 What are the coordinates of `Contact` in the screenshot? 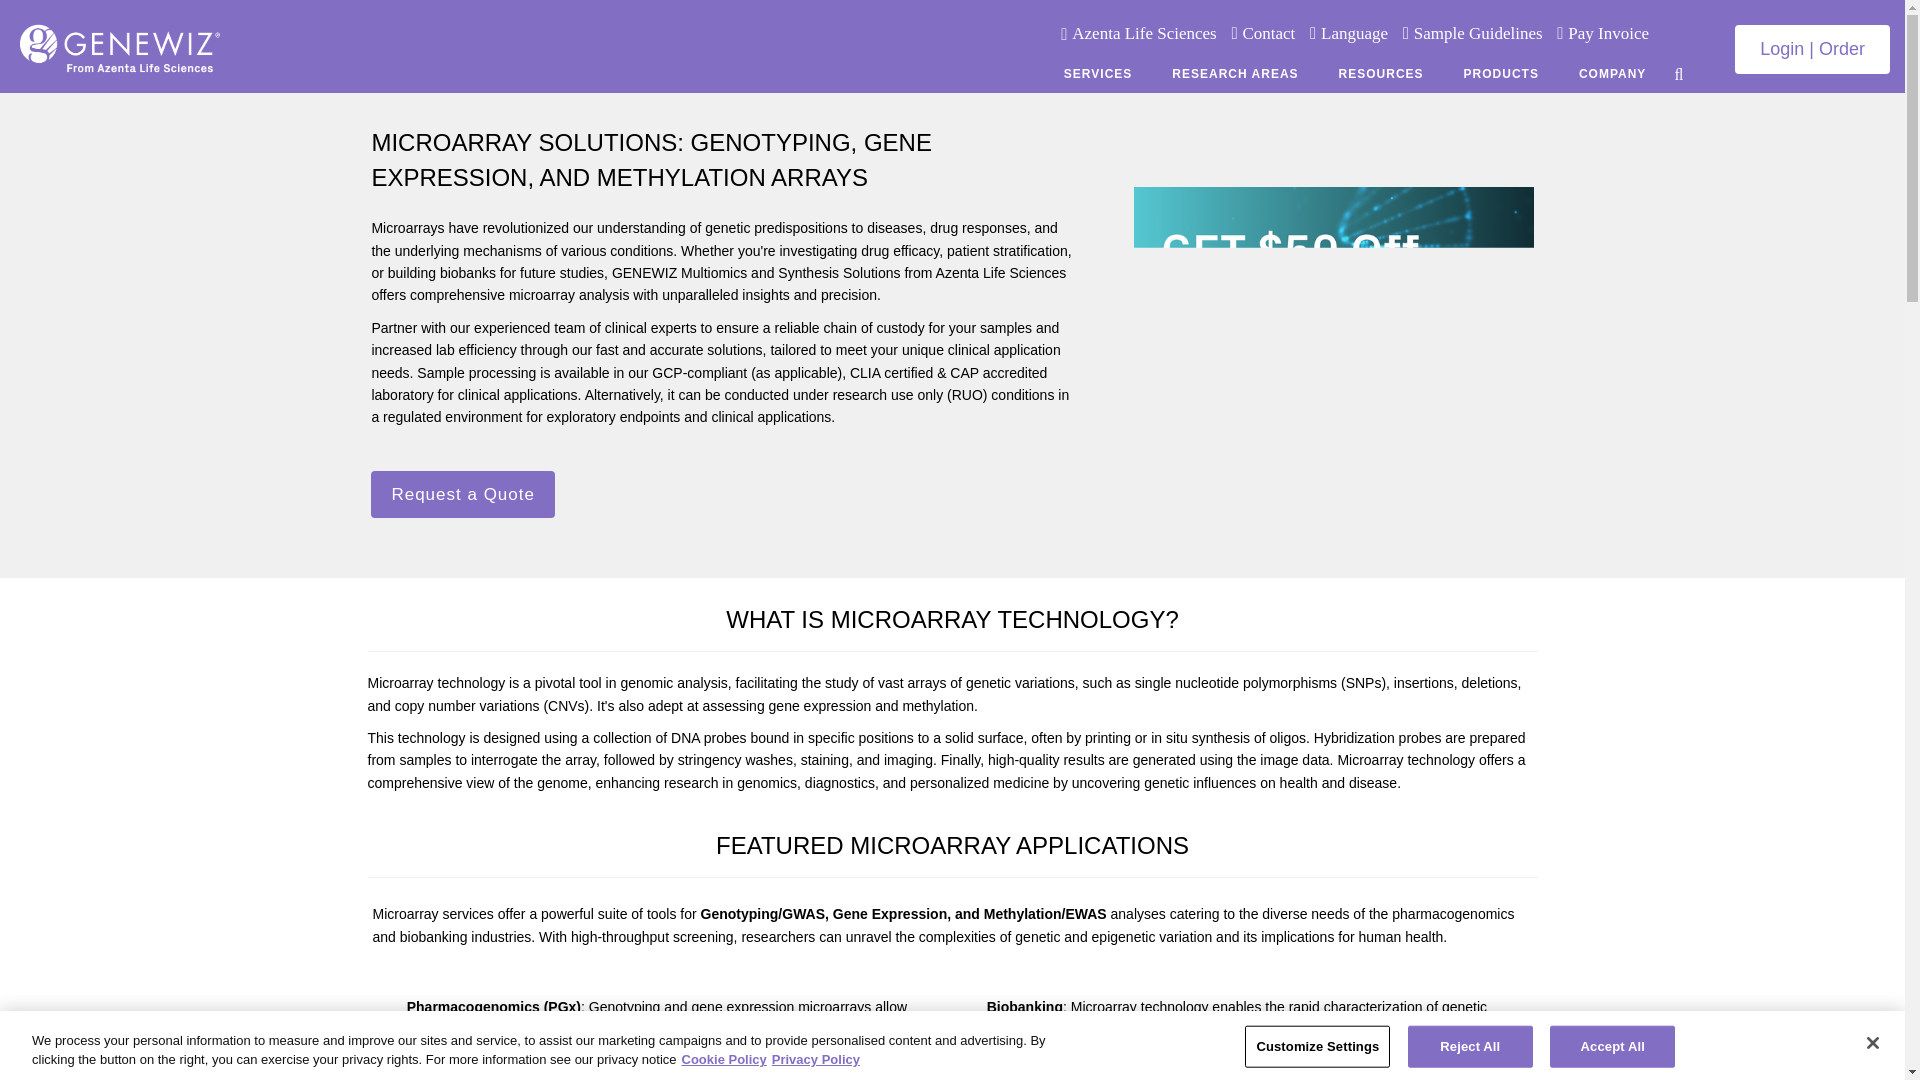 It's located at (1268, 33).